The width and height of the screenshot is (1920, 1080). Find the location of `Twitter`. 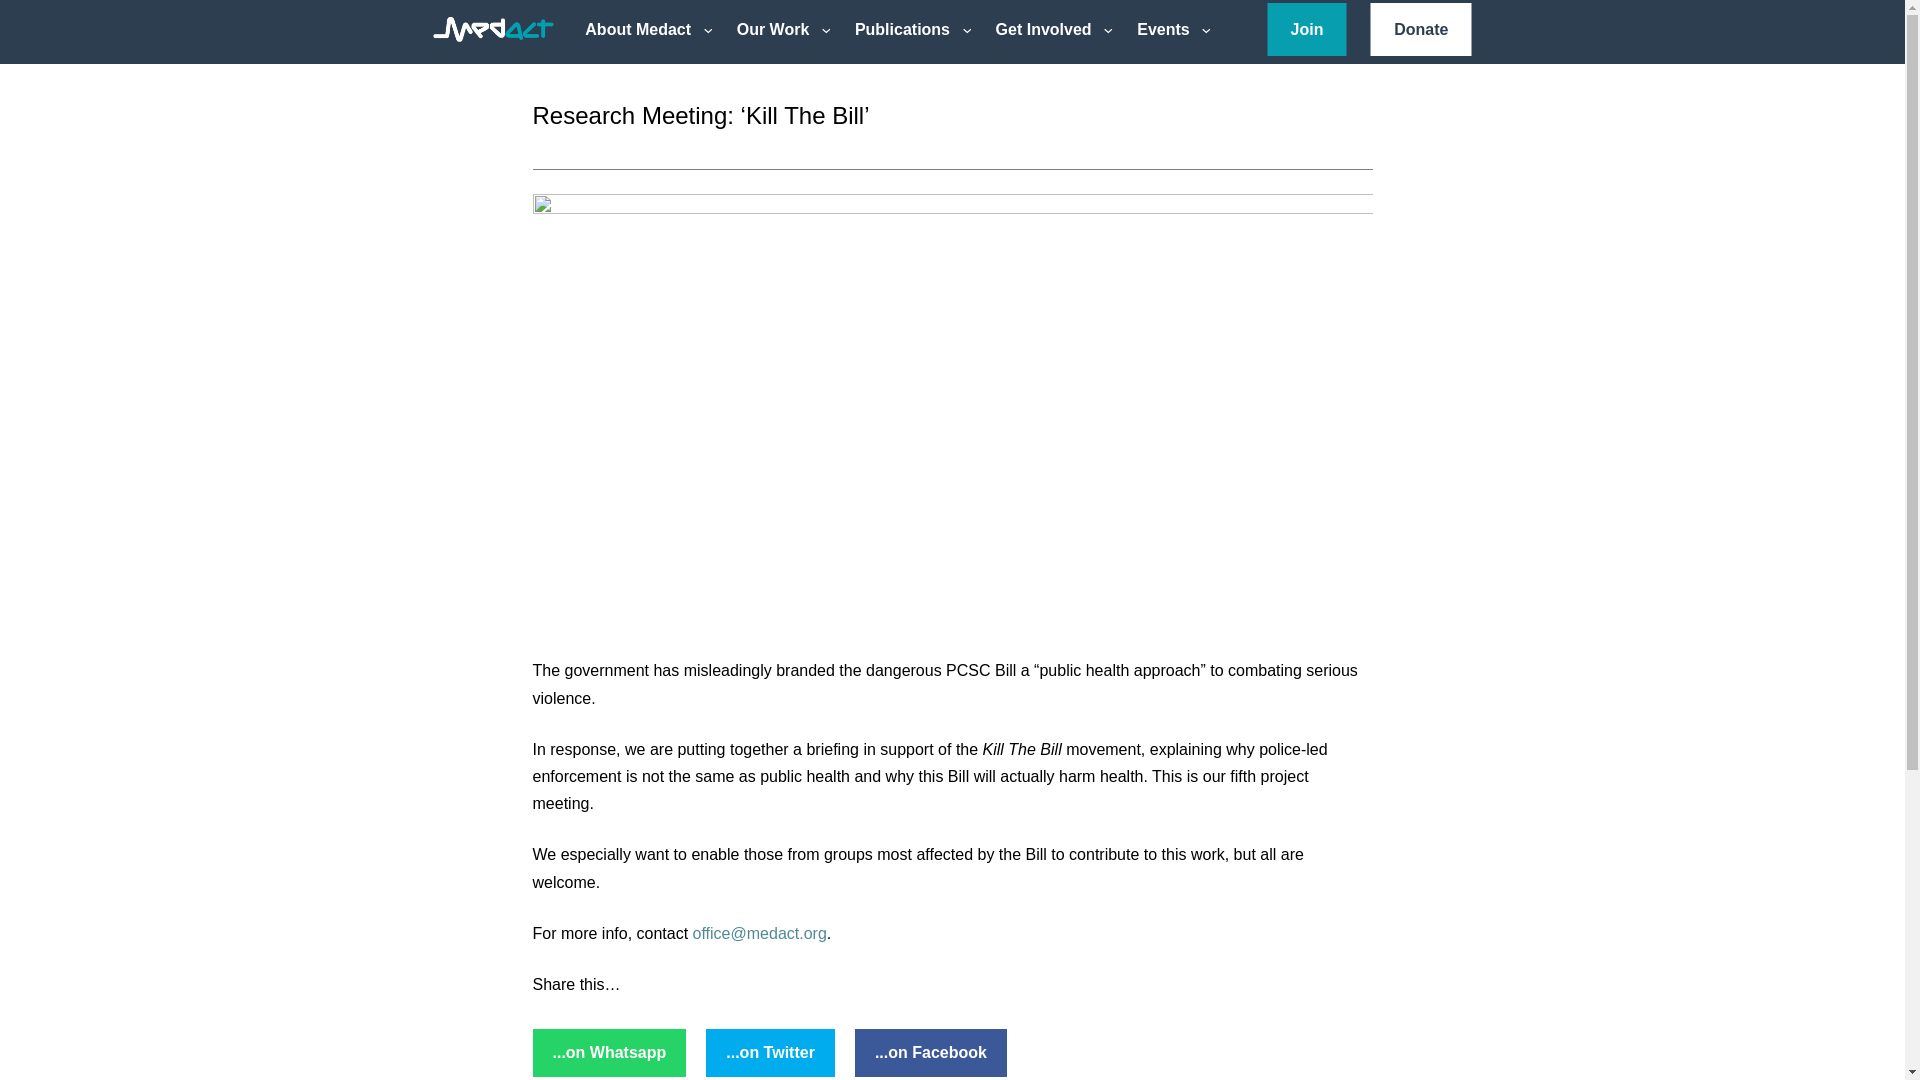

Twitter is located at coordinates (770, 1052).